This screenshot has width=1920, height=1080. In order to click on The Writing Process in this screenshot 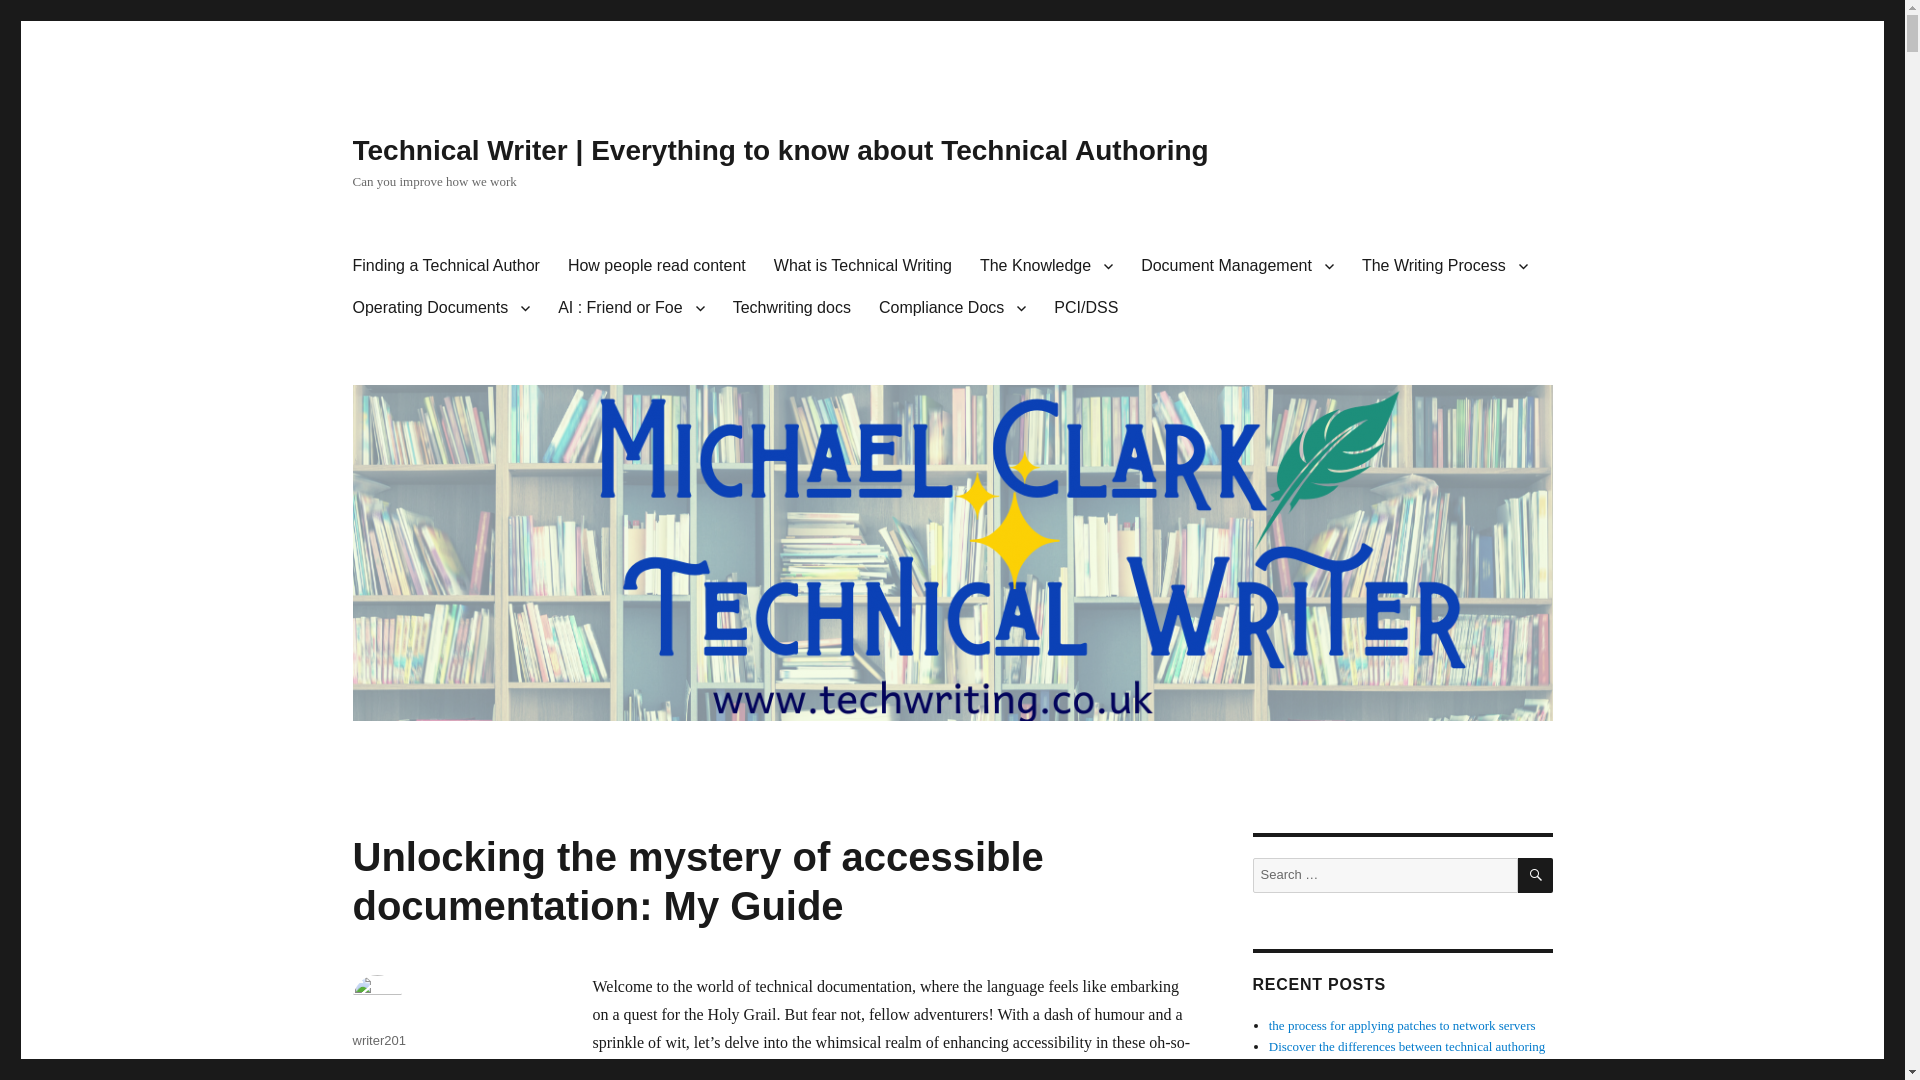, I will do `click(1444, 266)`.